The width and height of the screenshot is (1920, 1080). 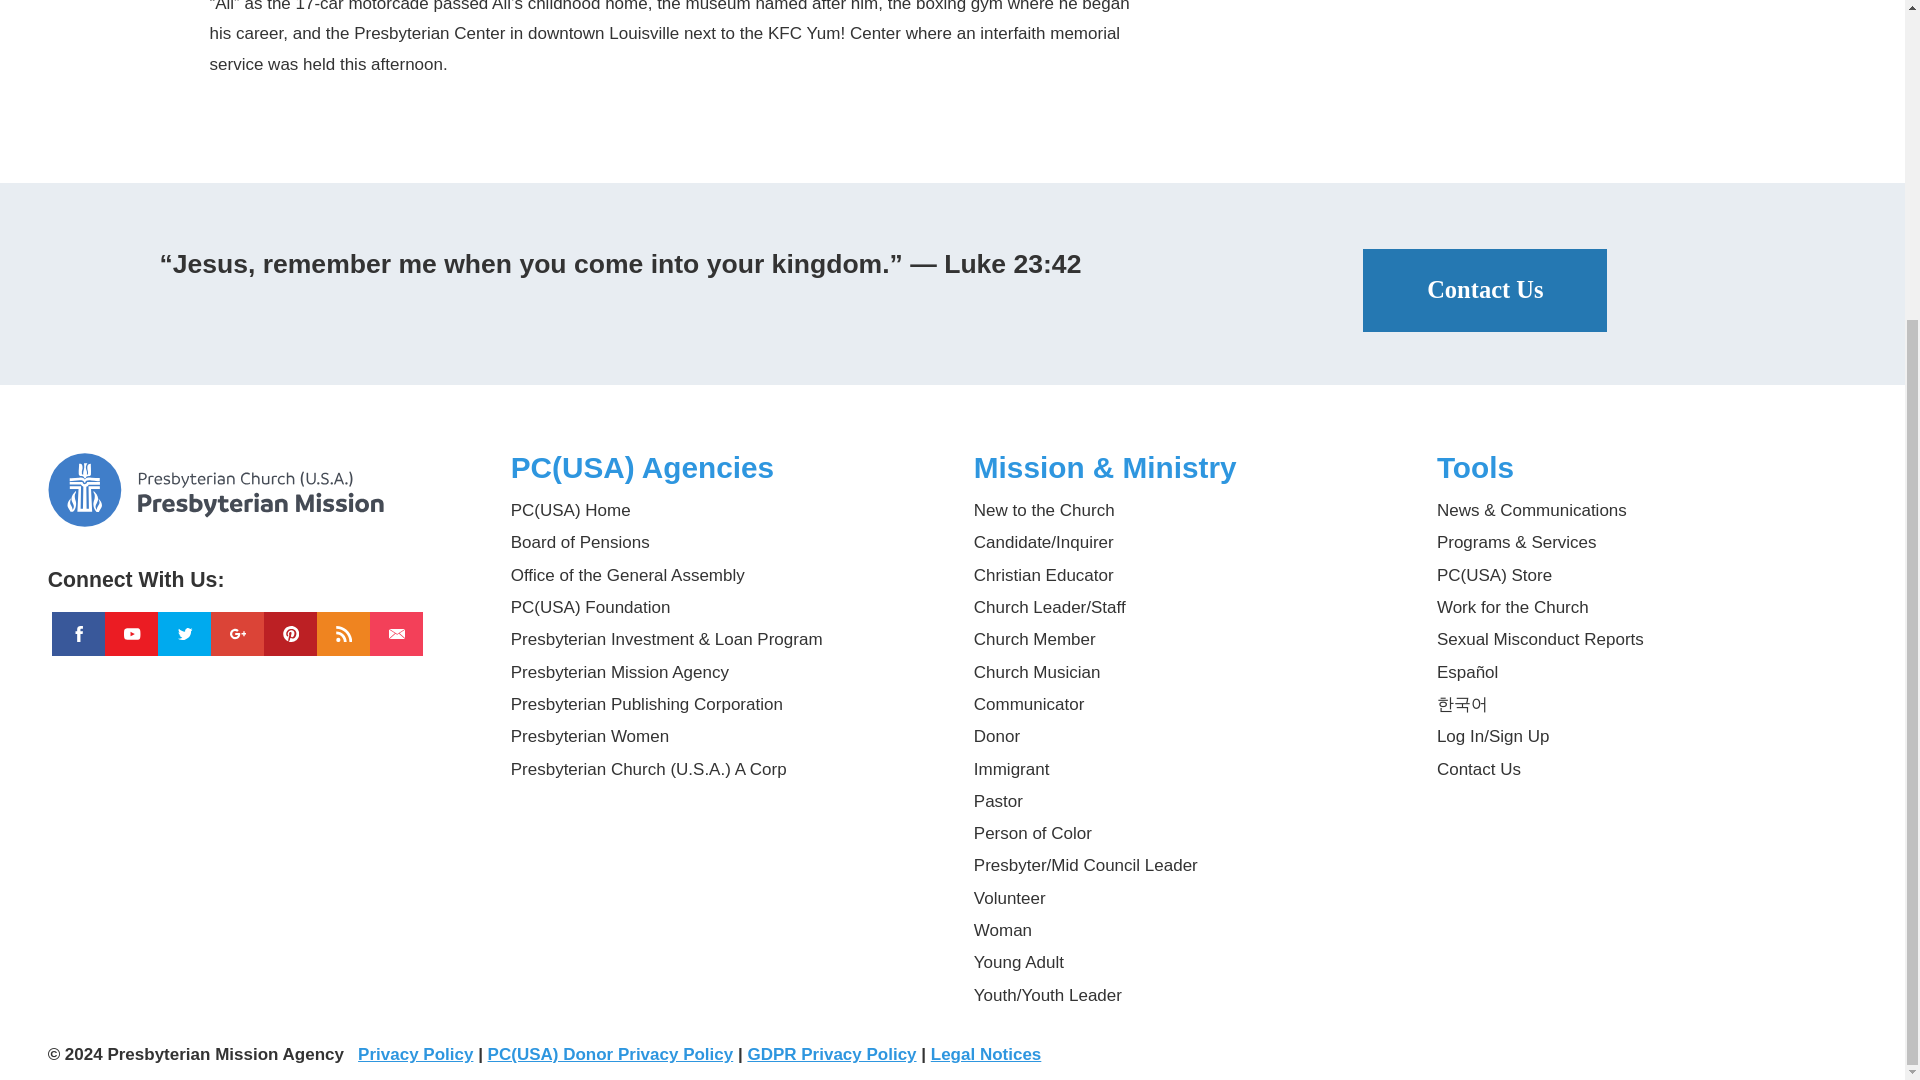 What do you see at coordinates (258, 571) in the screenshot?
I see `Follow Us on Social Media` at bounding box center [258, 571].